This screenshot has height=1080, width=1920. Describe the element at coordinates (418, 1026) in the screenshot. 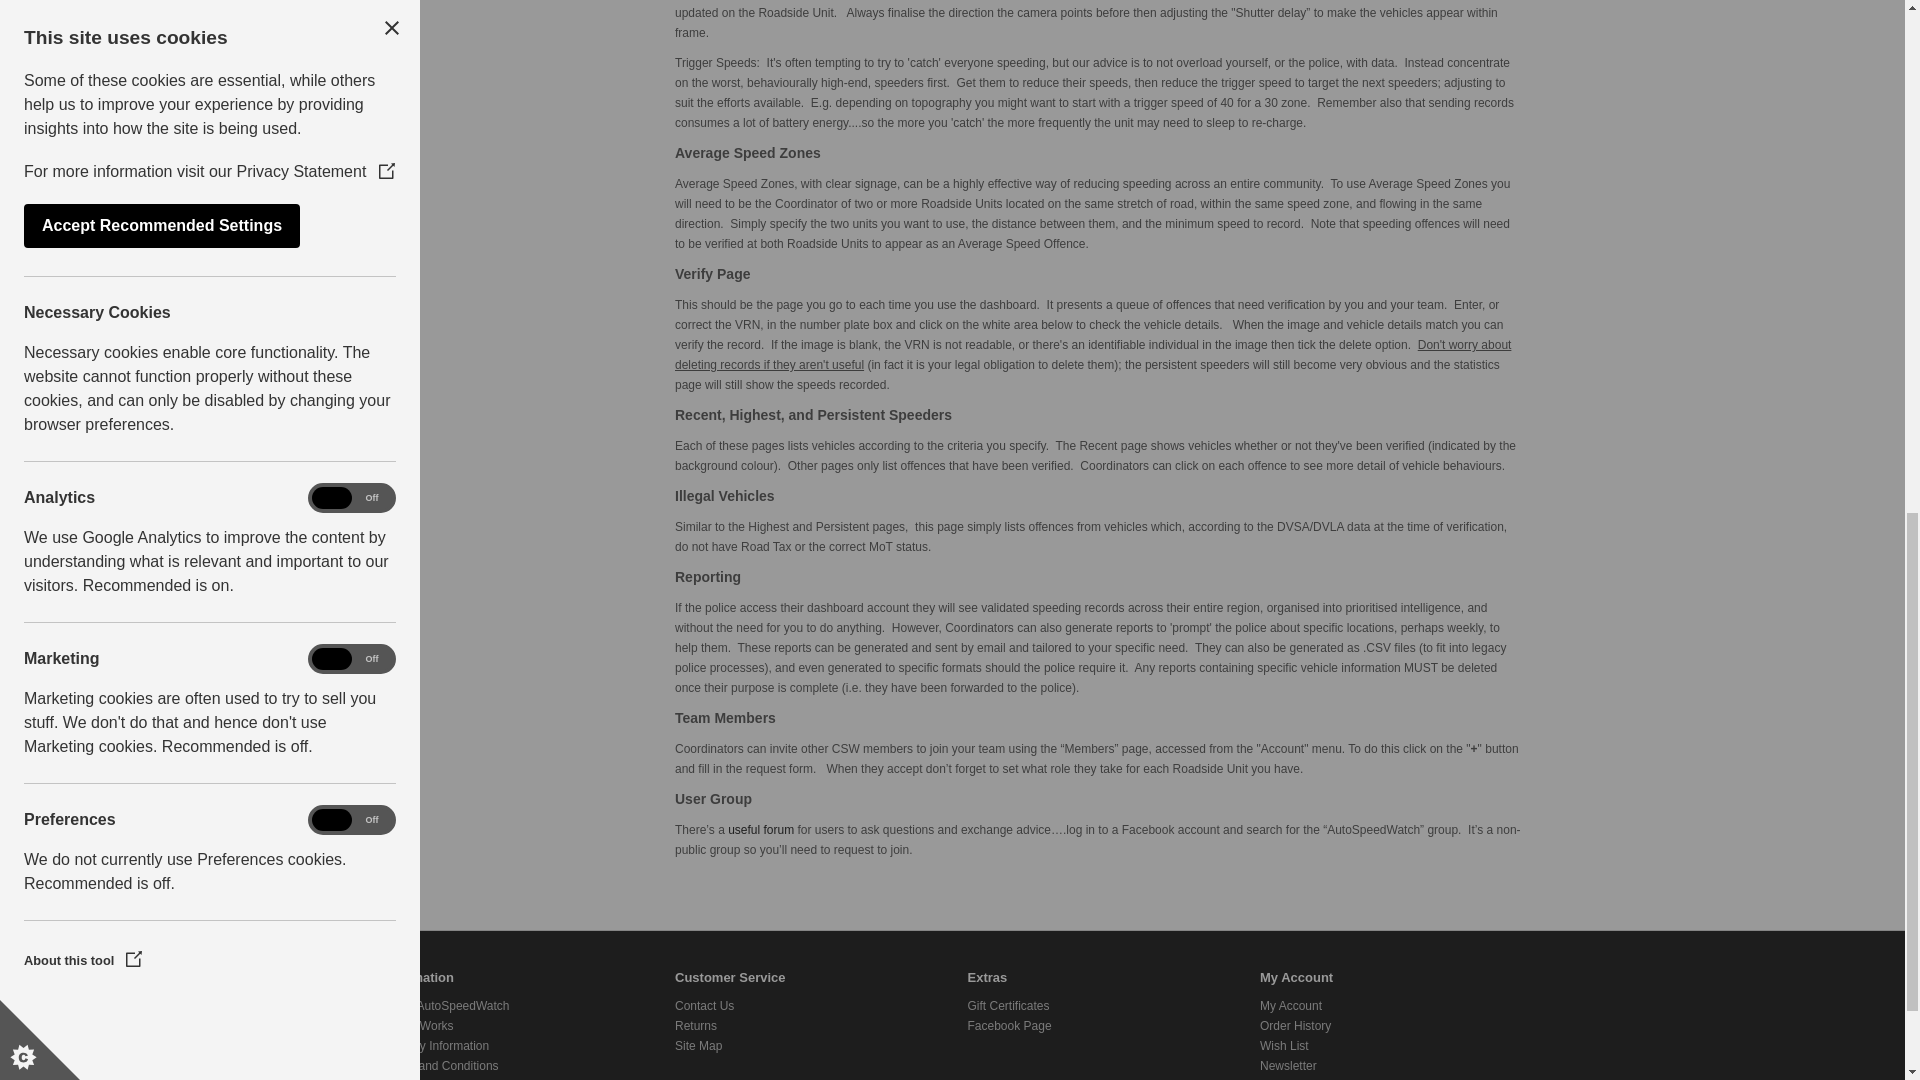

I see `How It Works` at that location.